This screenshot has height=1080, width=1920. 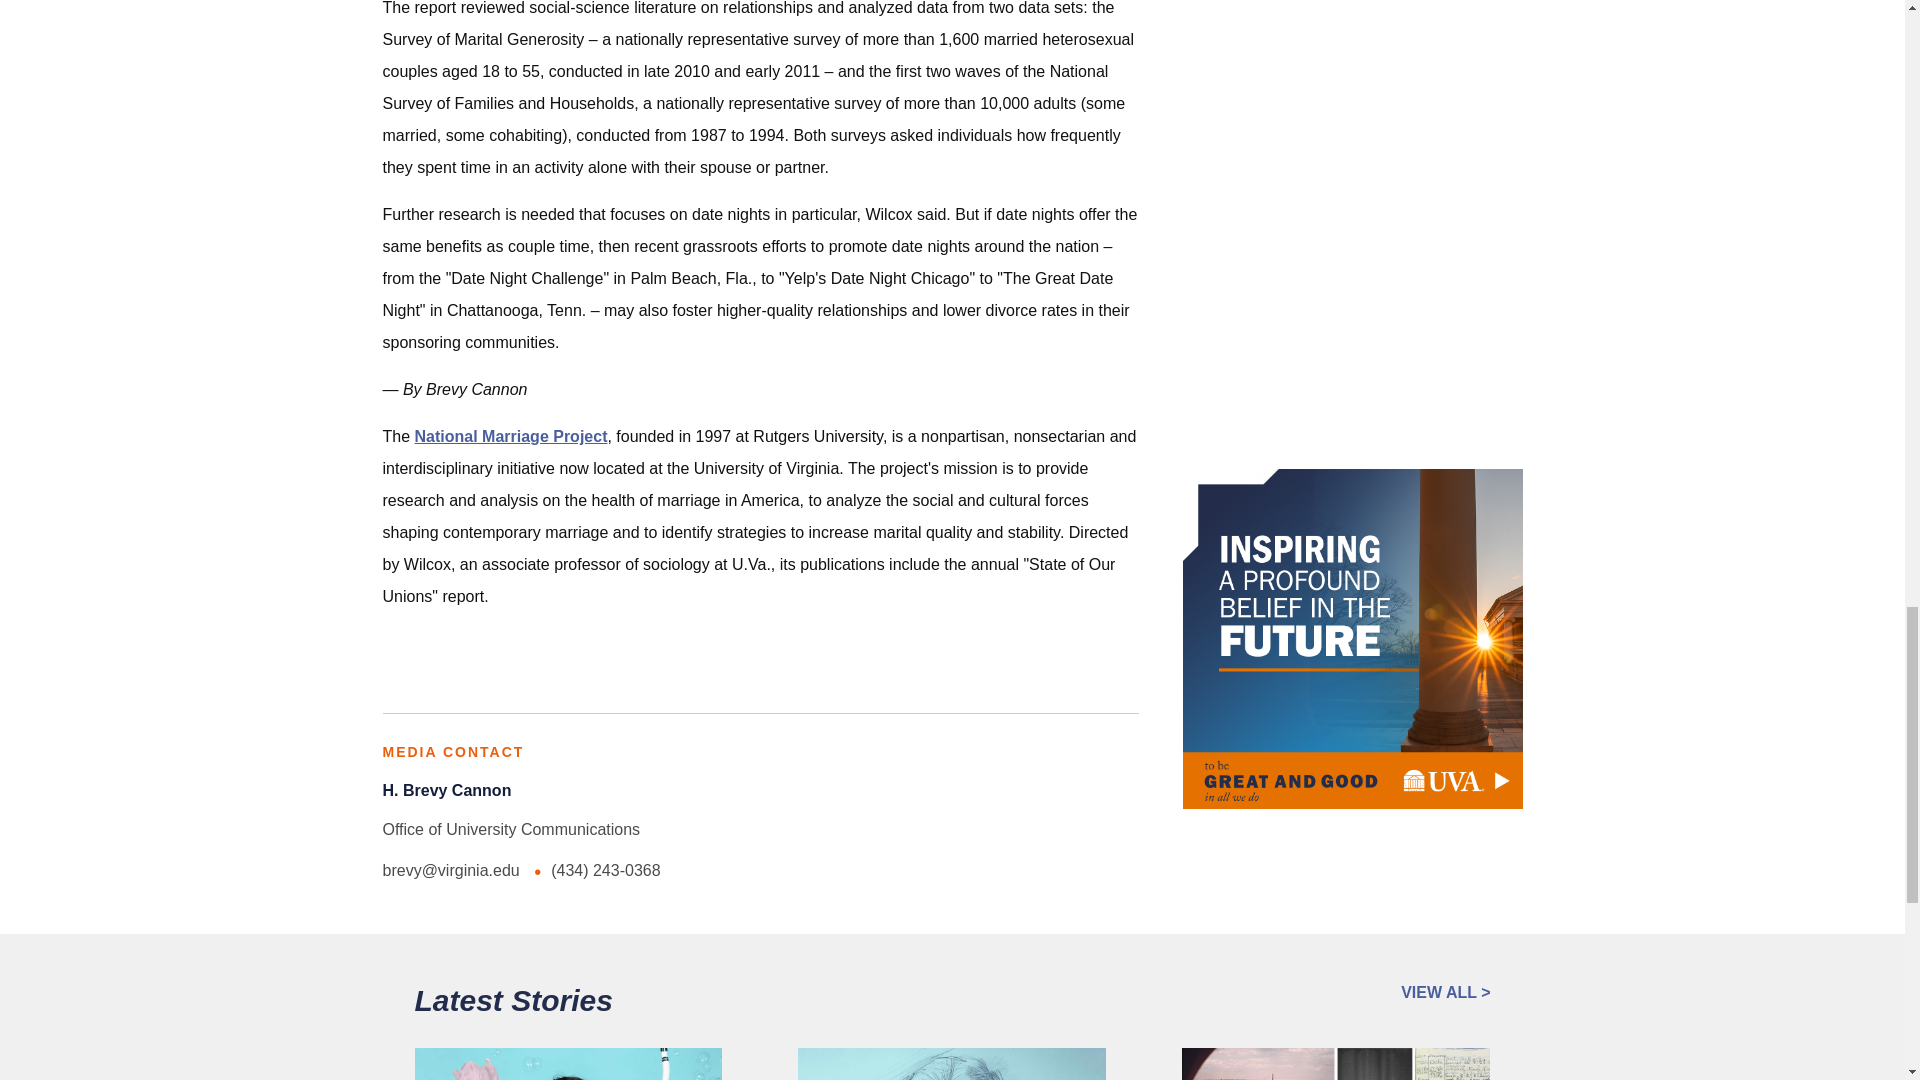 What do you see at coordinates (511, 436) in the screenshot?
I see `National Marriage Project` at bounding box center [511, 436].